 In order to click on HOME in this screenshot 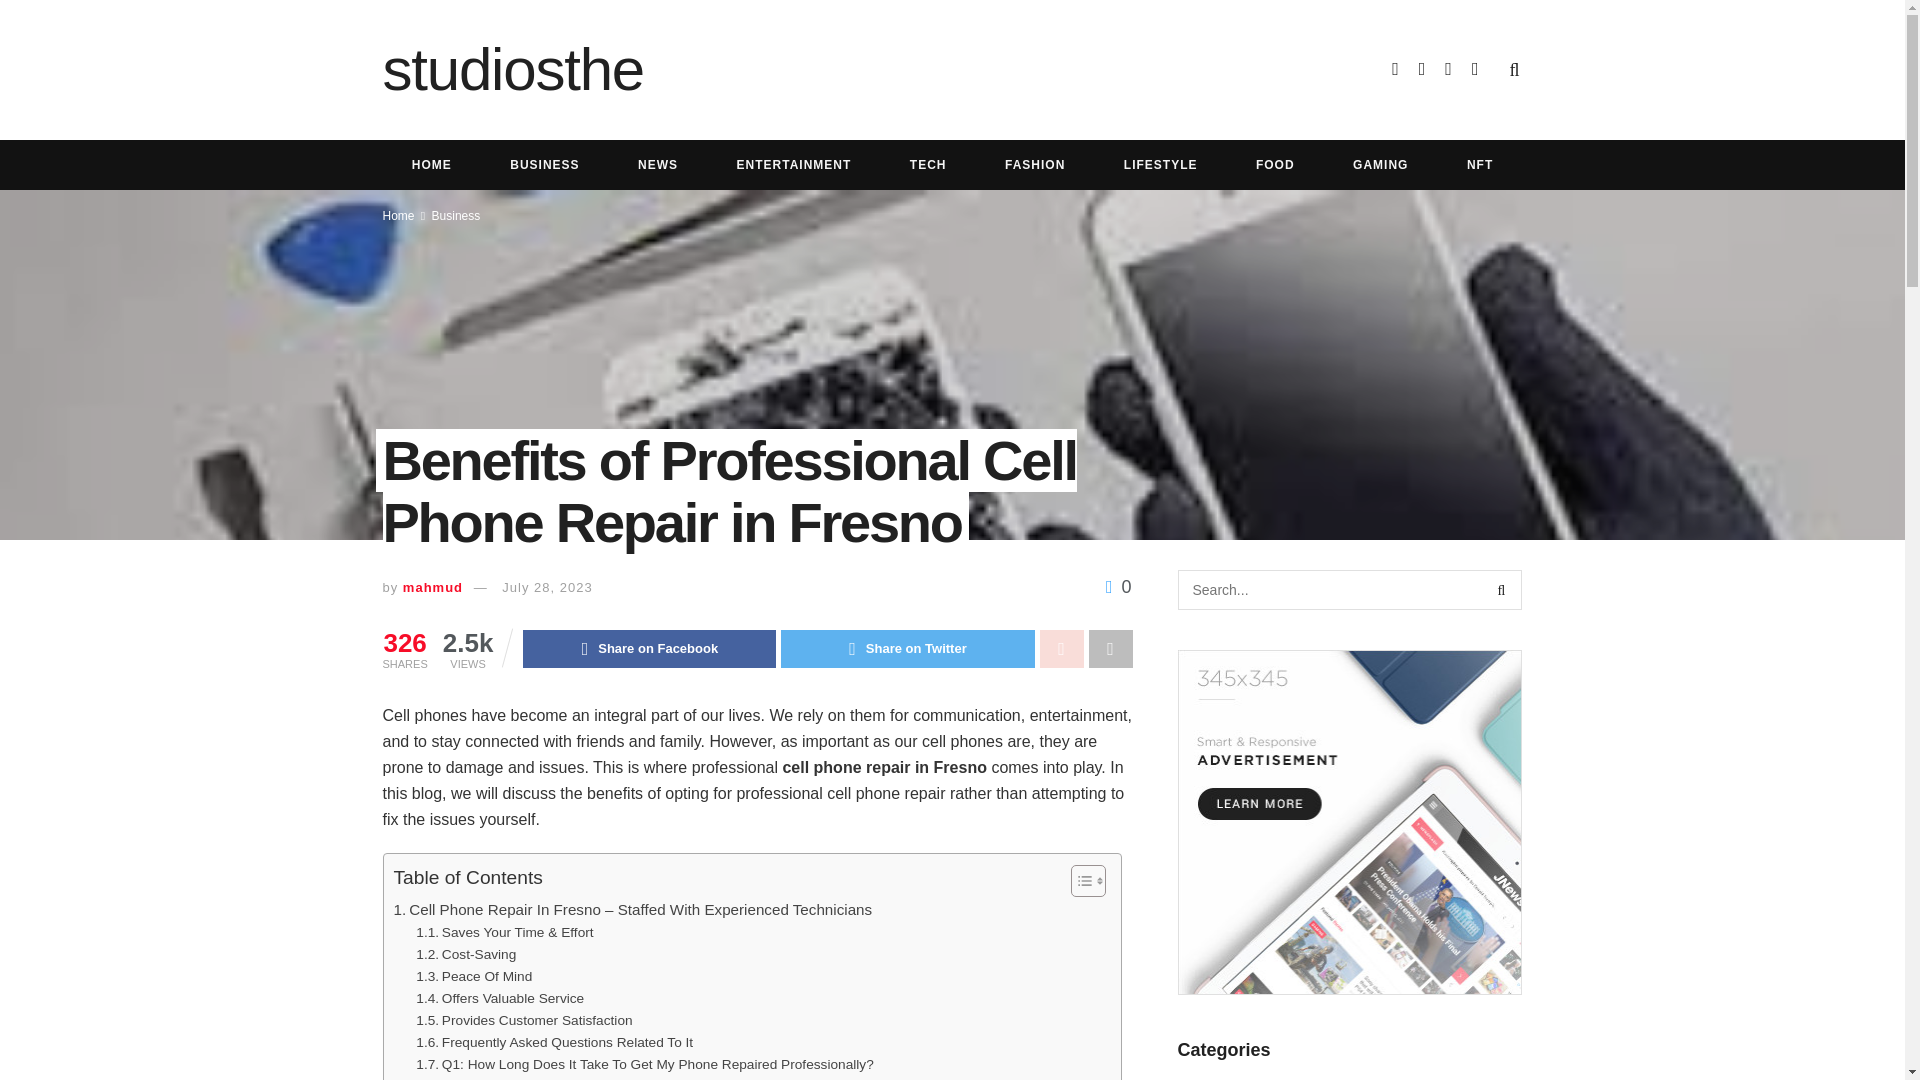, I will do `click(431, 165)`.